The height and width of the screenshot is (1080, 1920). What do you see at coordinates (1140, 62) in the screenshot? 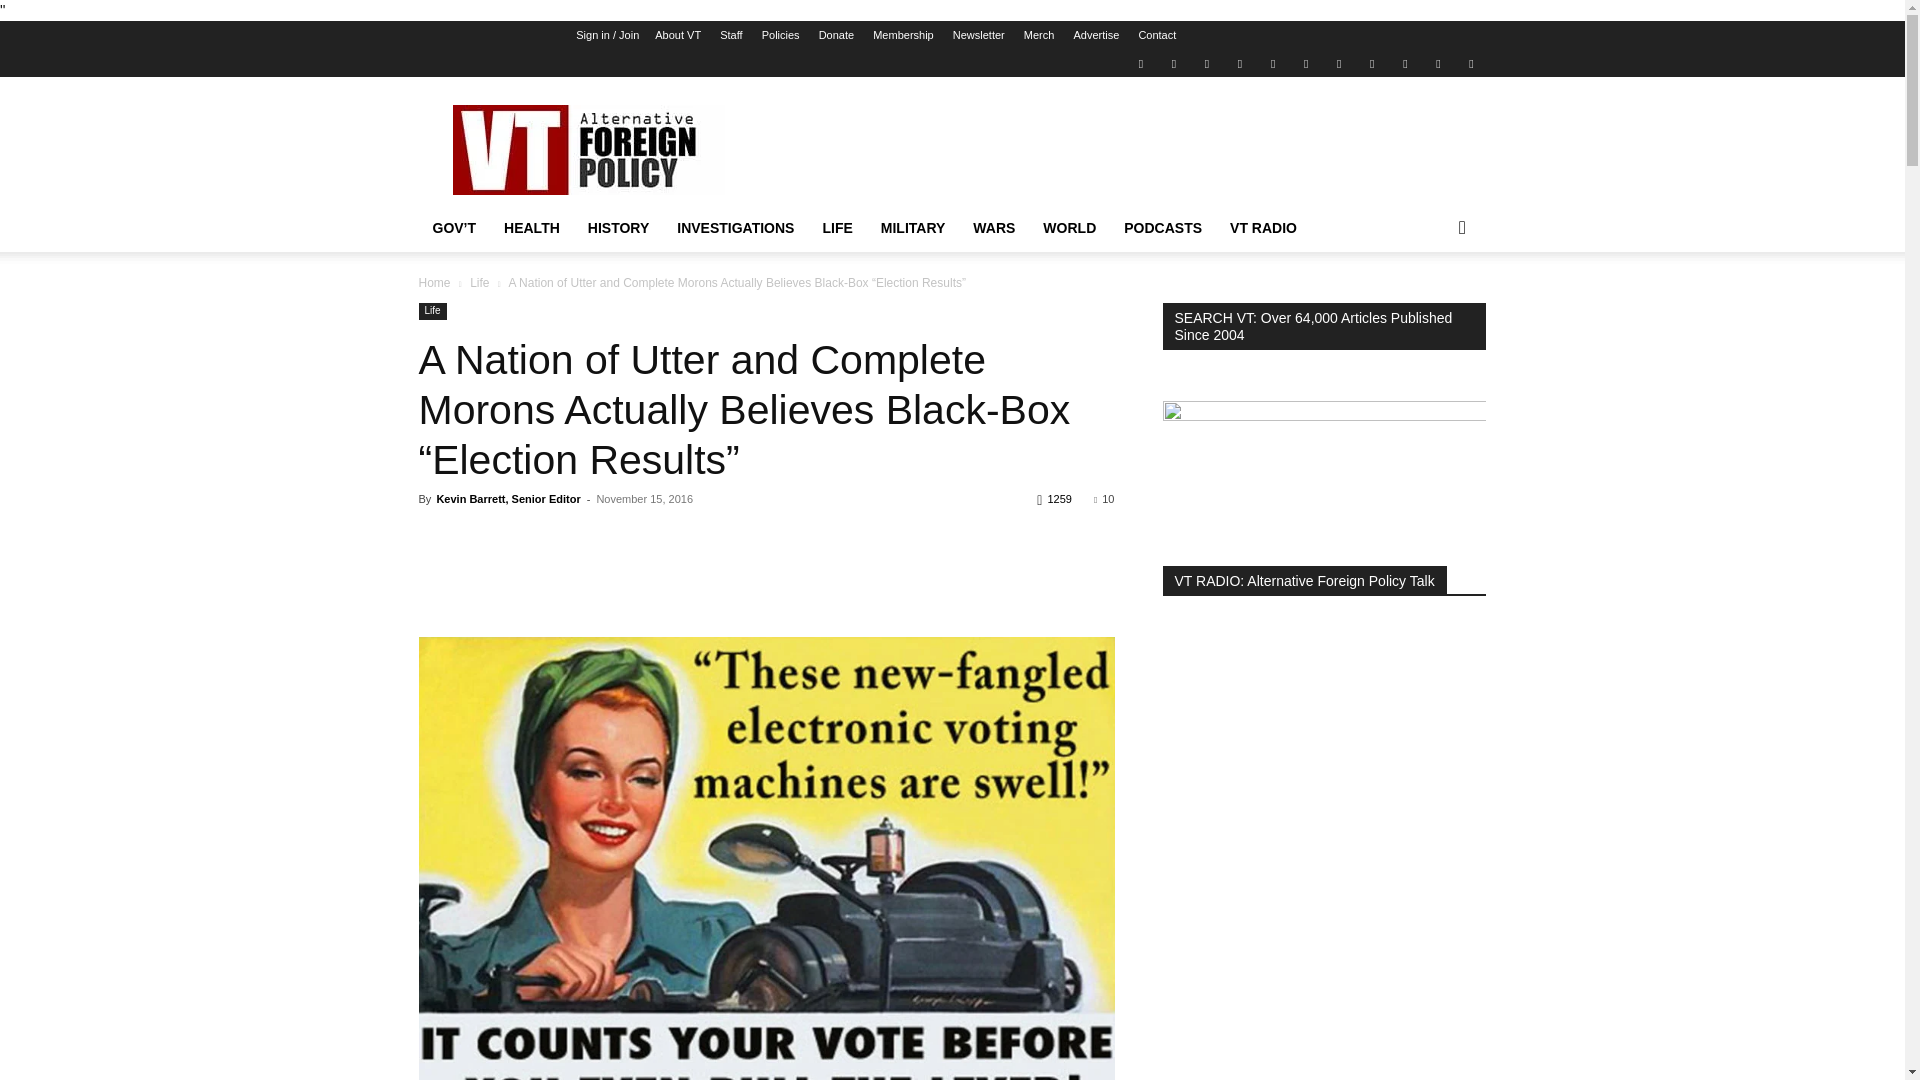
I see `Blogger` at bounding box center [1140, 62].